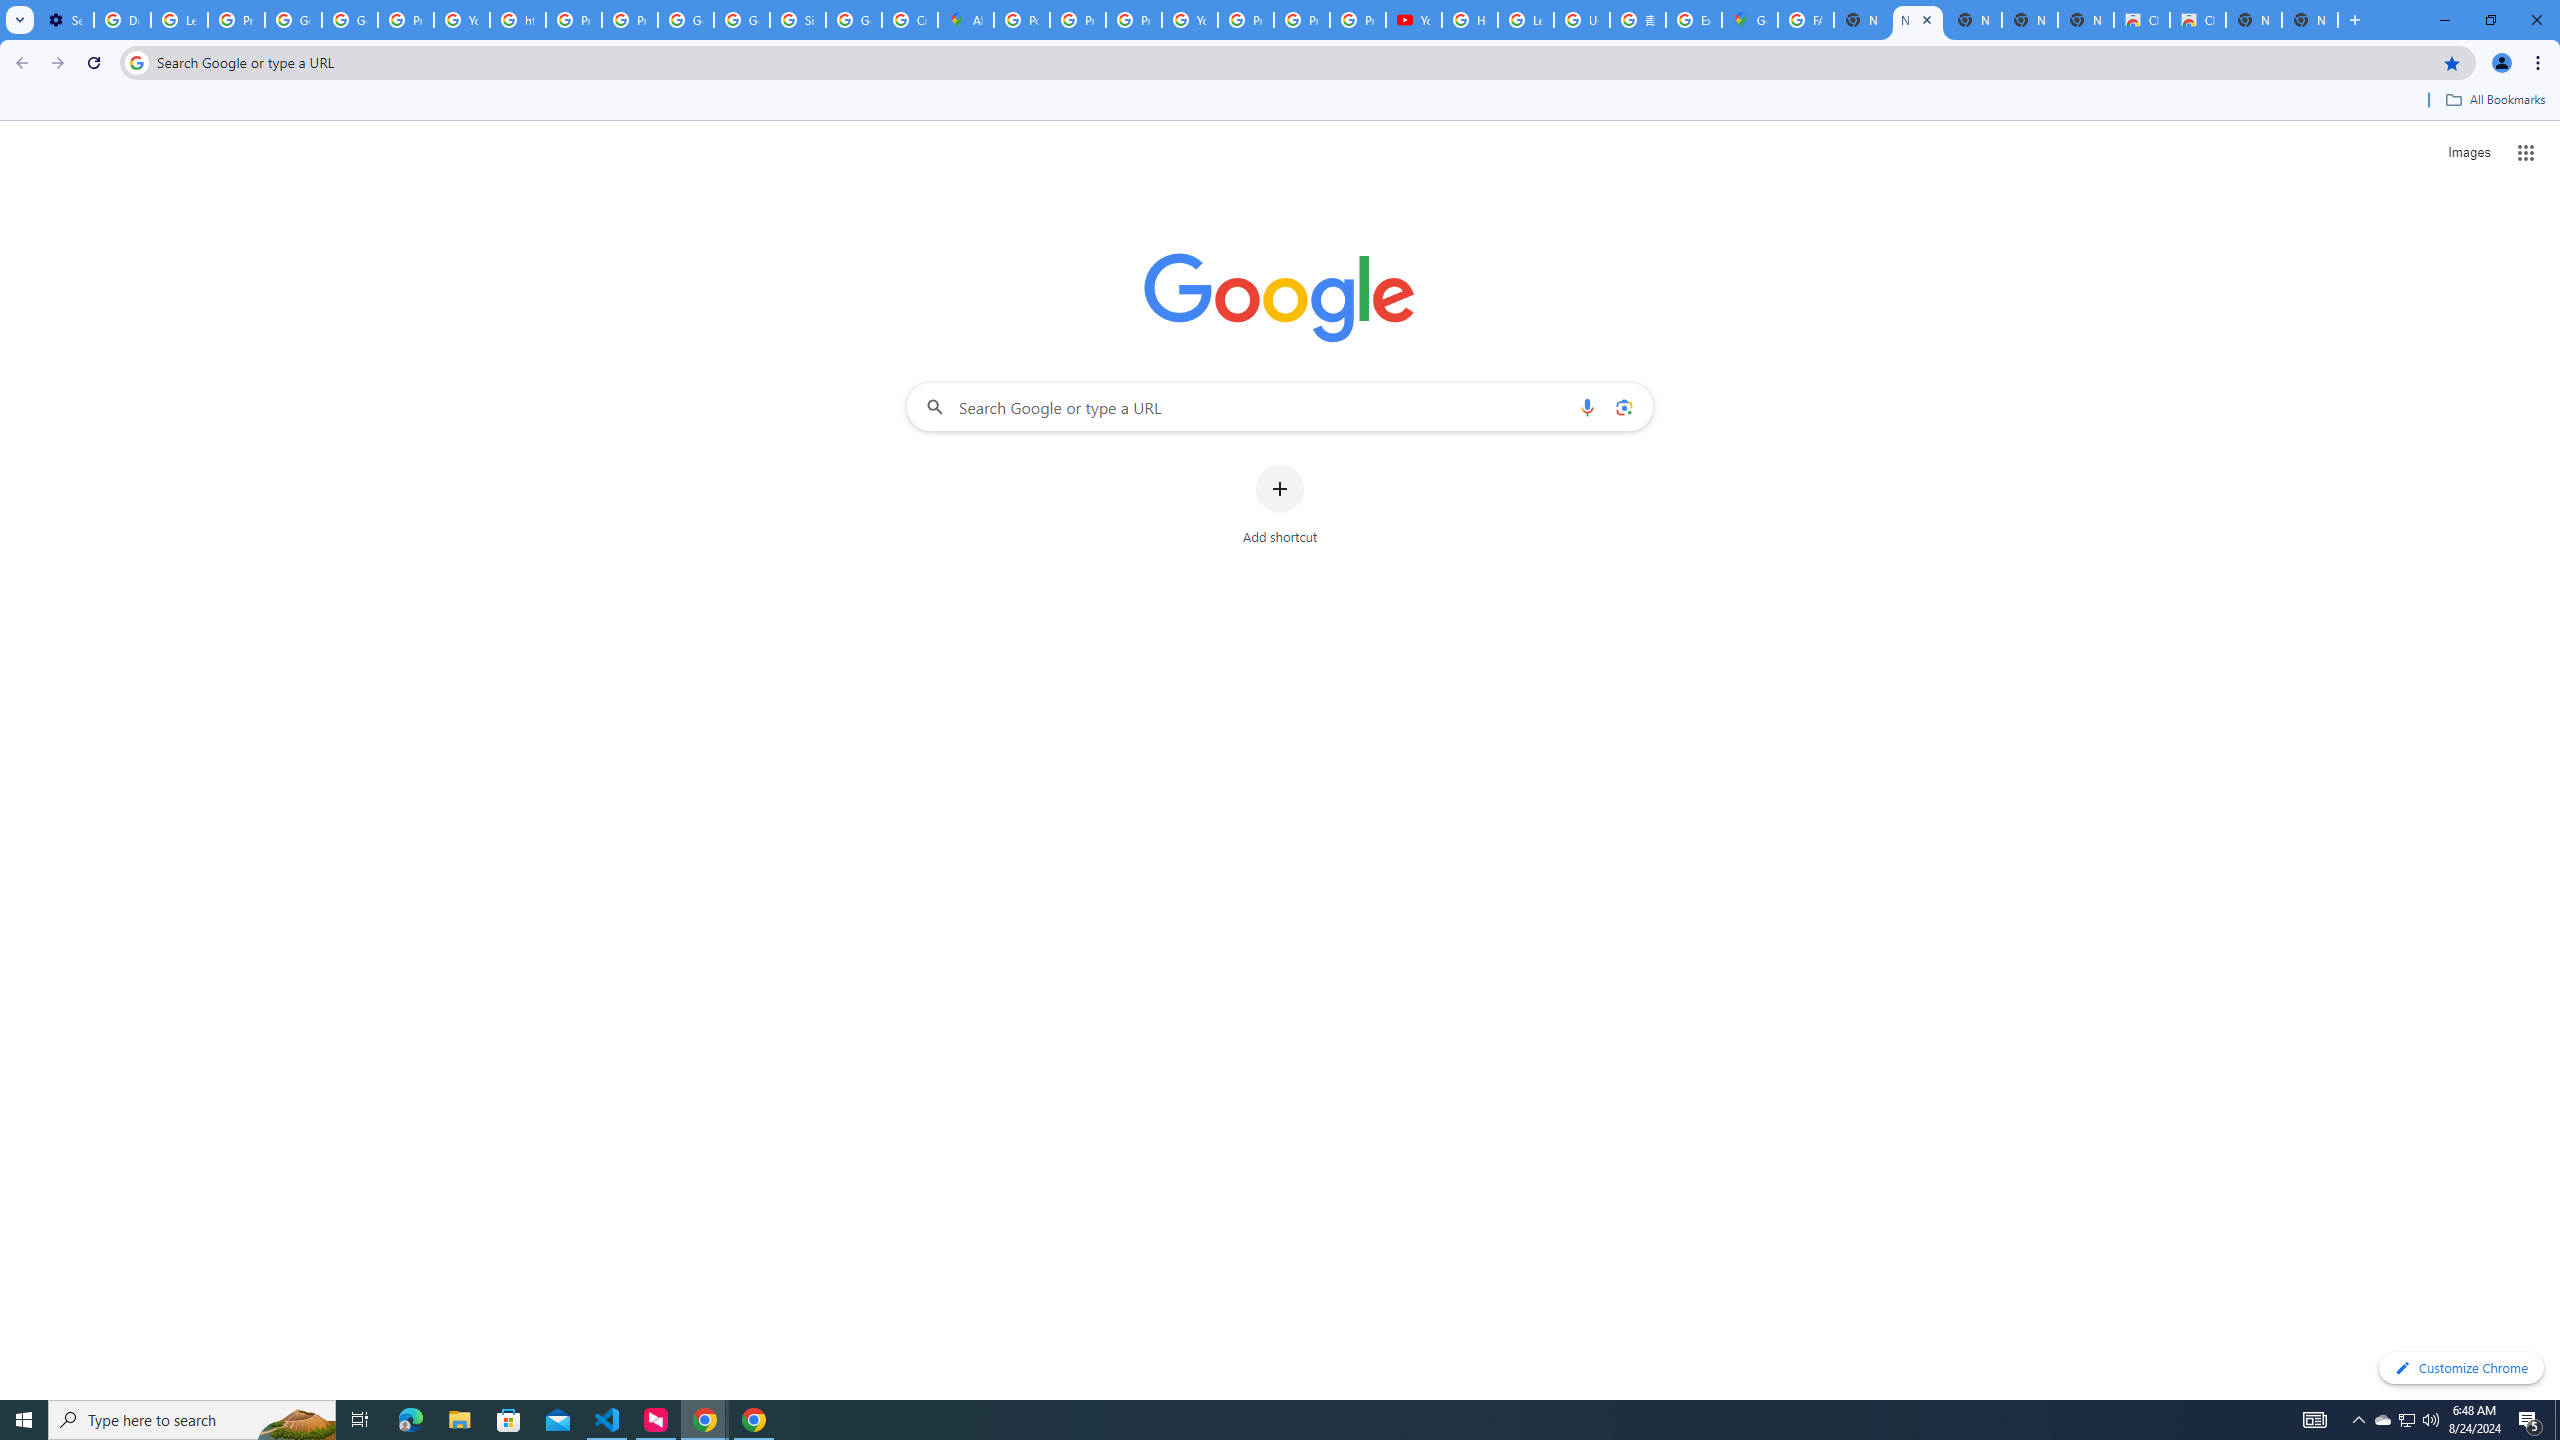  What do you see at coordinates (462, 20) in the screenshot?
I see `YouTube` at bounding box center [462, 20].